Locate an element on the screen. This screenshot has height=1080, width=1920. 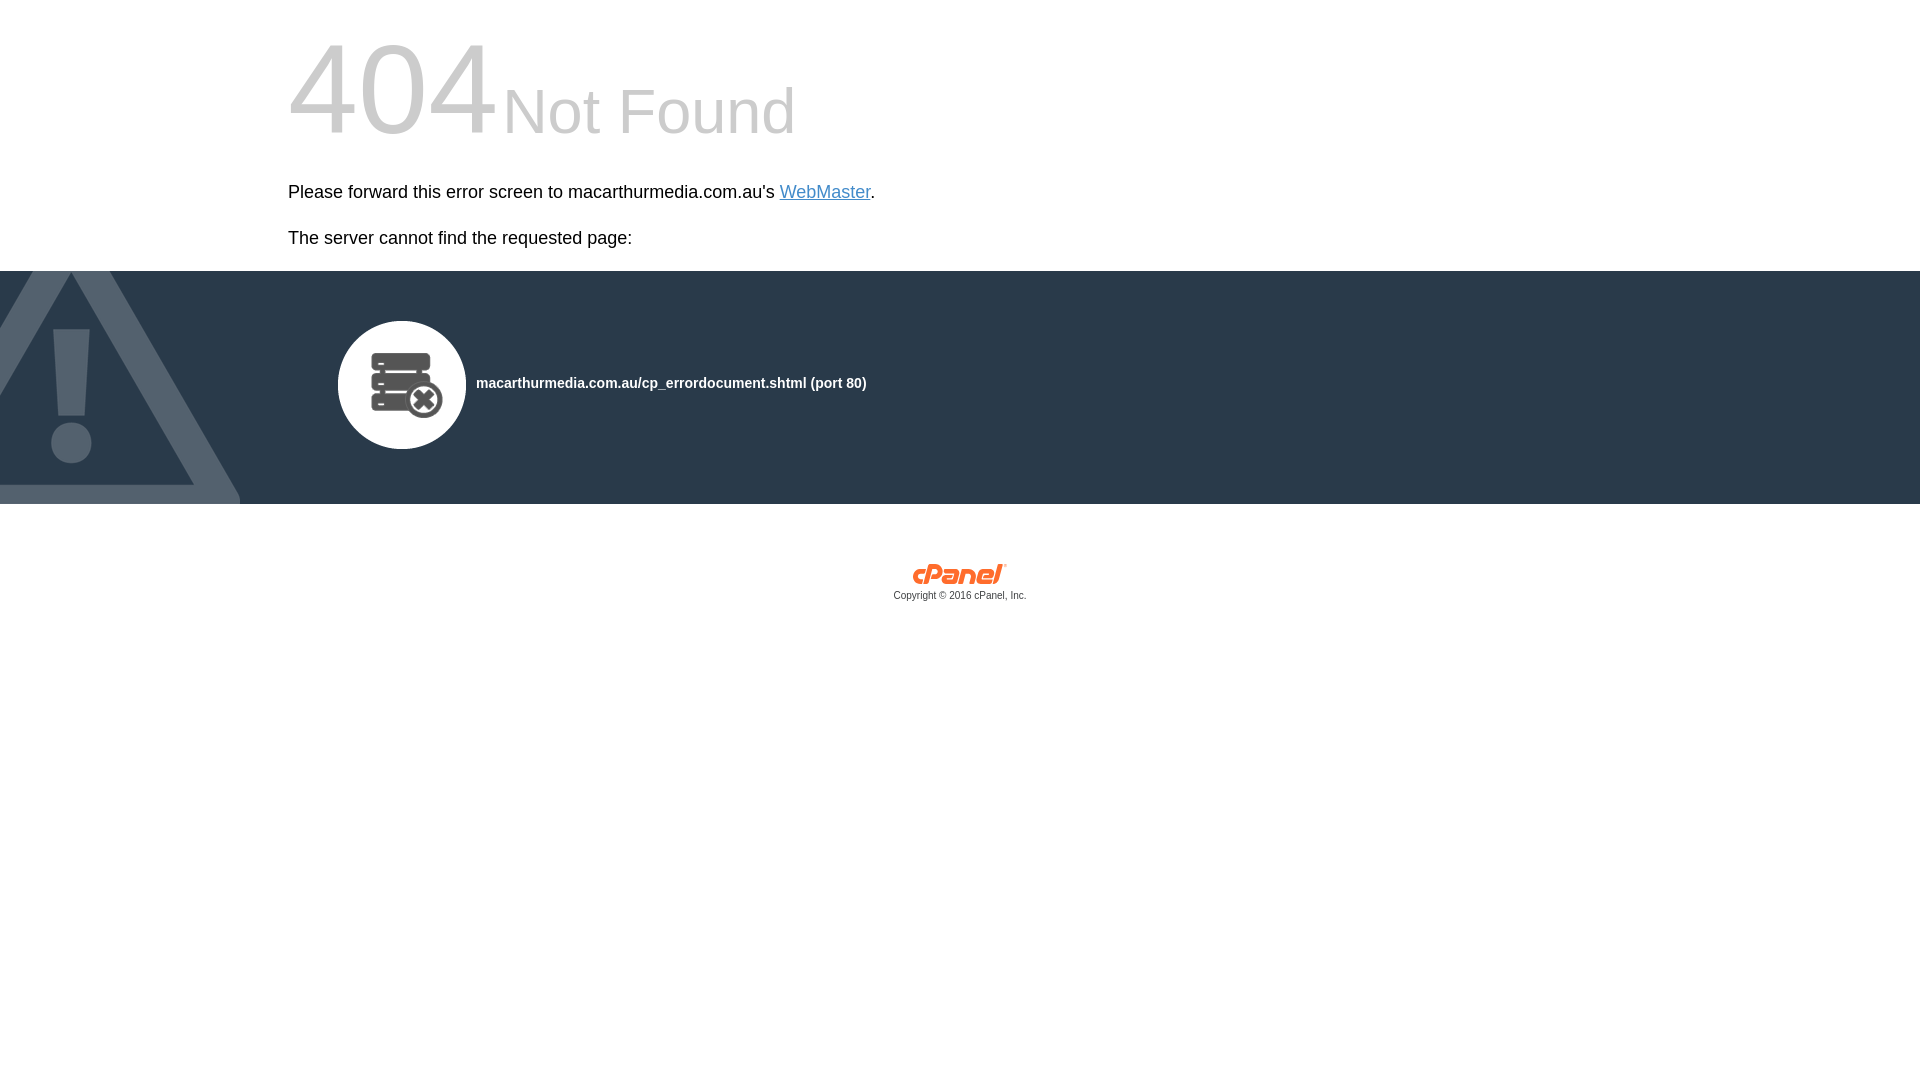
WebMaster is located at coordinates (826, 192).